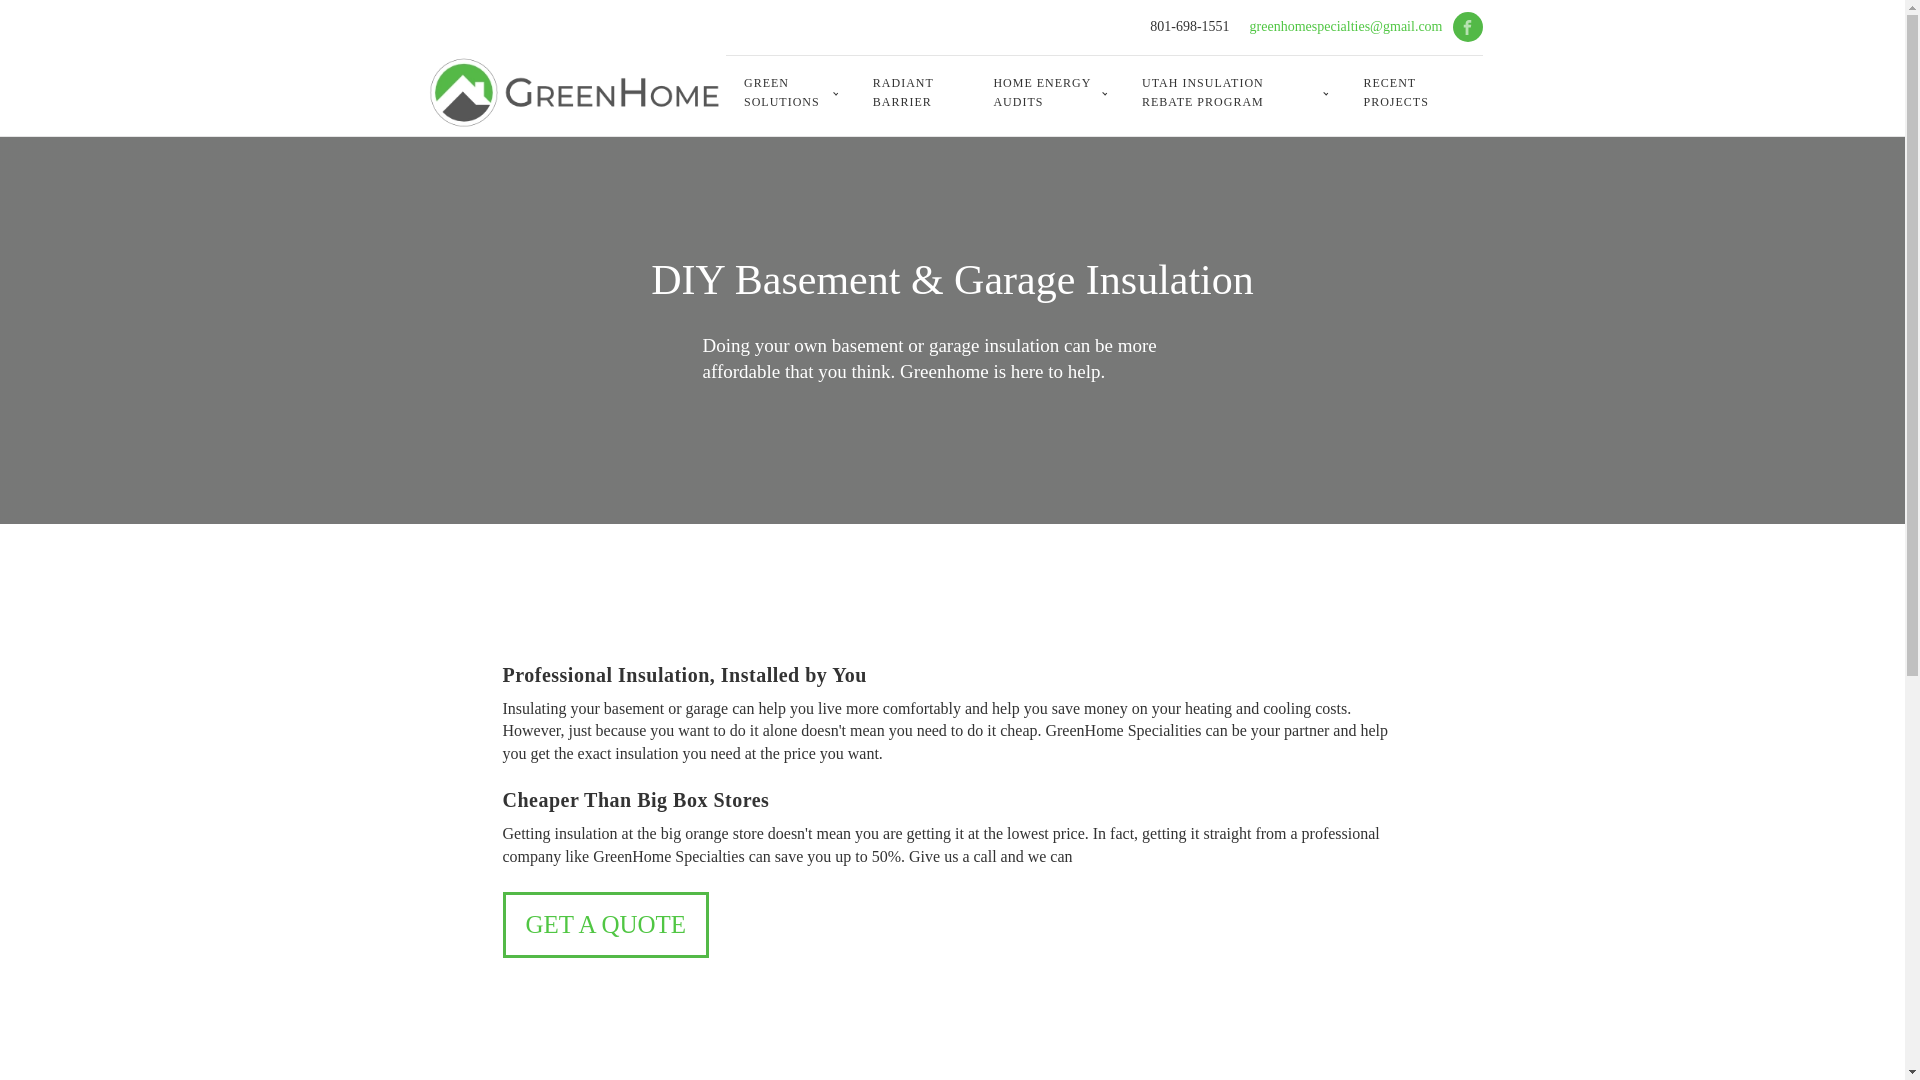  What do you see at coordinates (1234, 92) in the screenshot?
I see `UTAH INSULATION REBATE PROGRAM` at bounding box center [1234, 92].